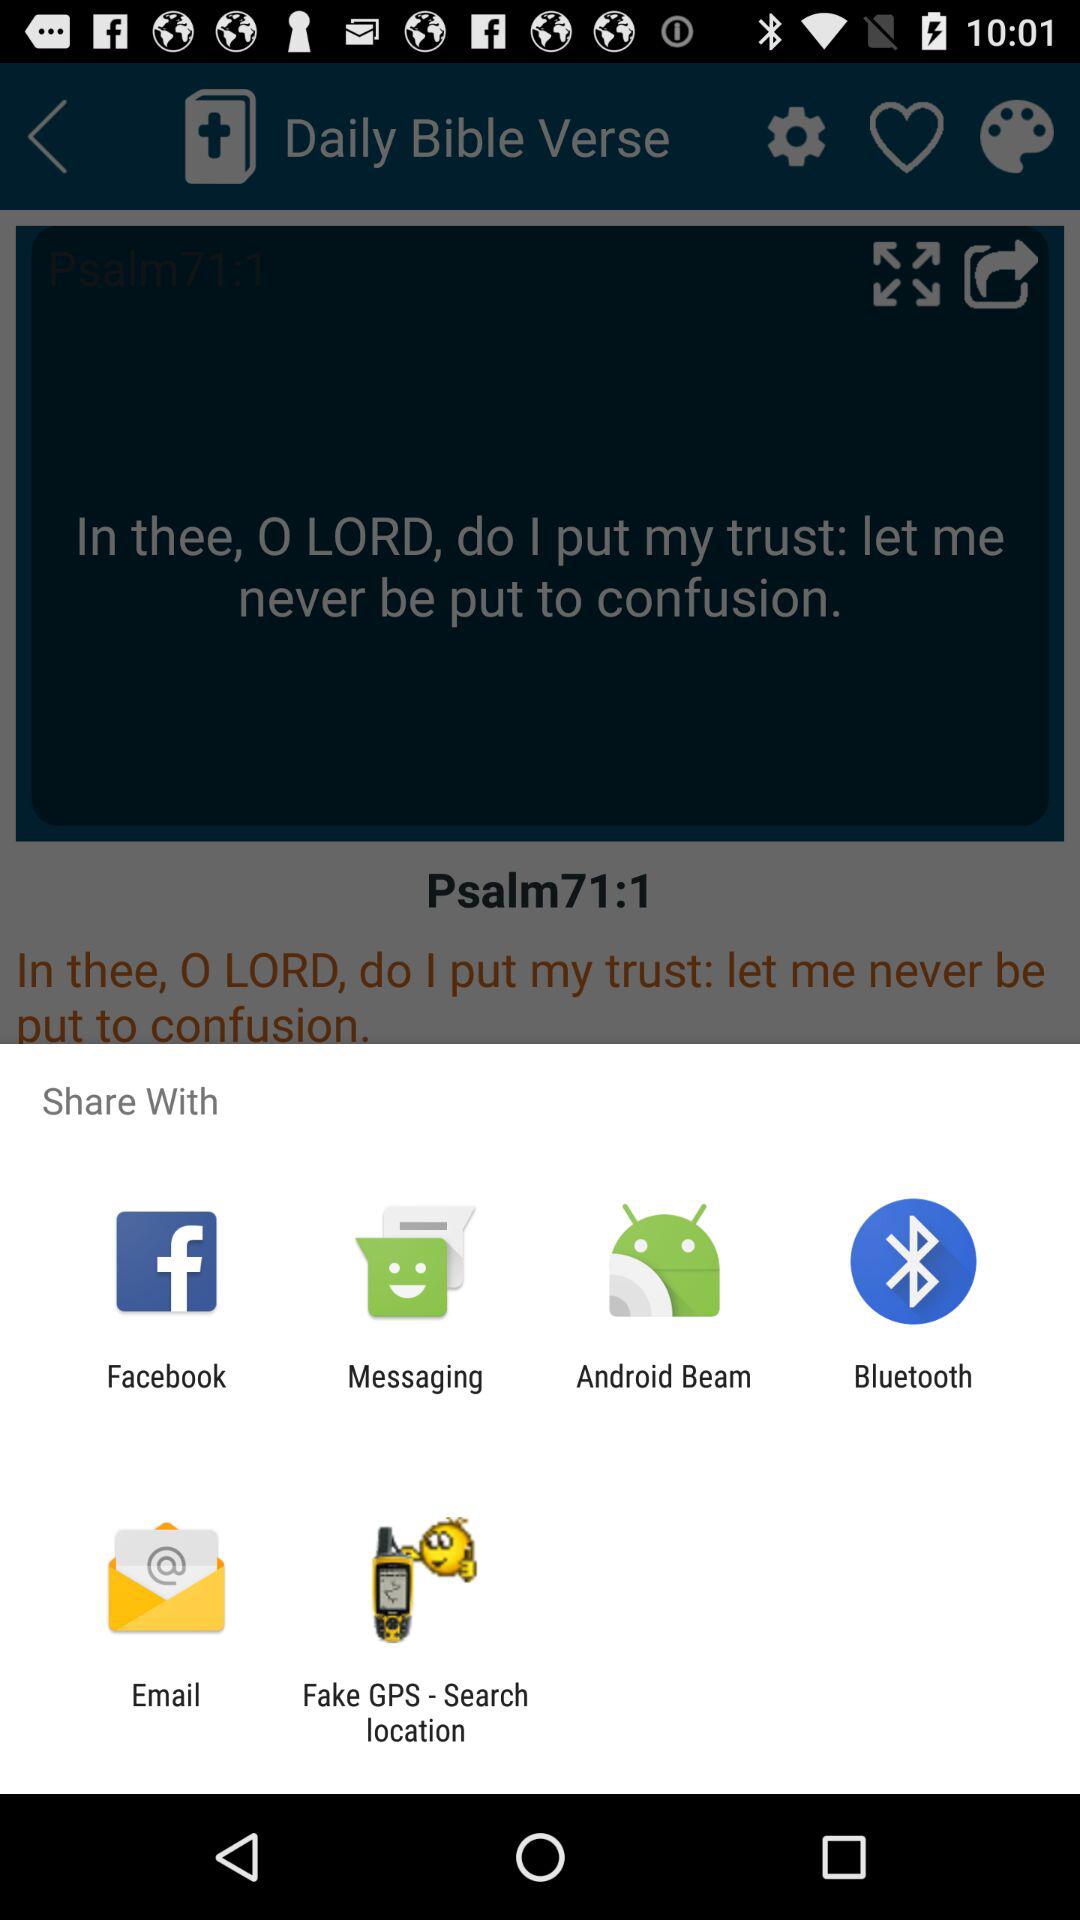 The height and width of the screenshot is (1920, 1080). I want to click on scroll until the fake gps search app, so click(415, 1712).